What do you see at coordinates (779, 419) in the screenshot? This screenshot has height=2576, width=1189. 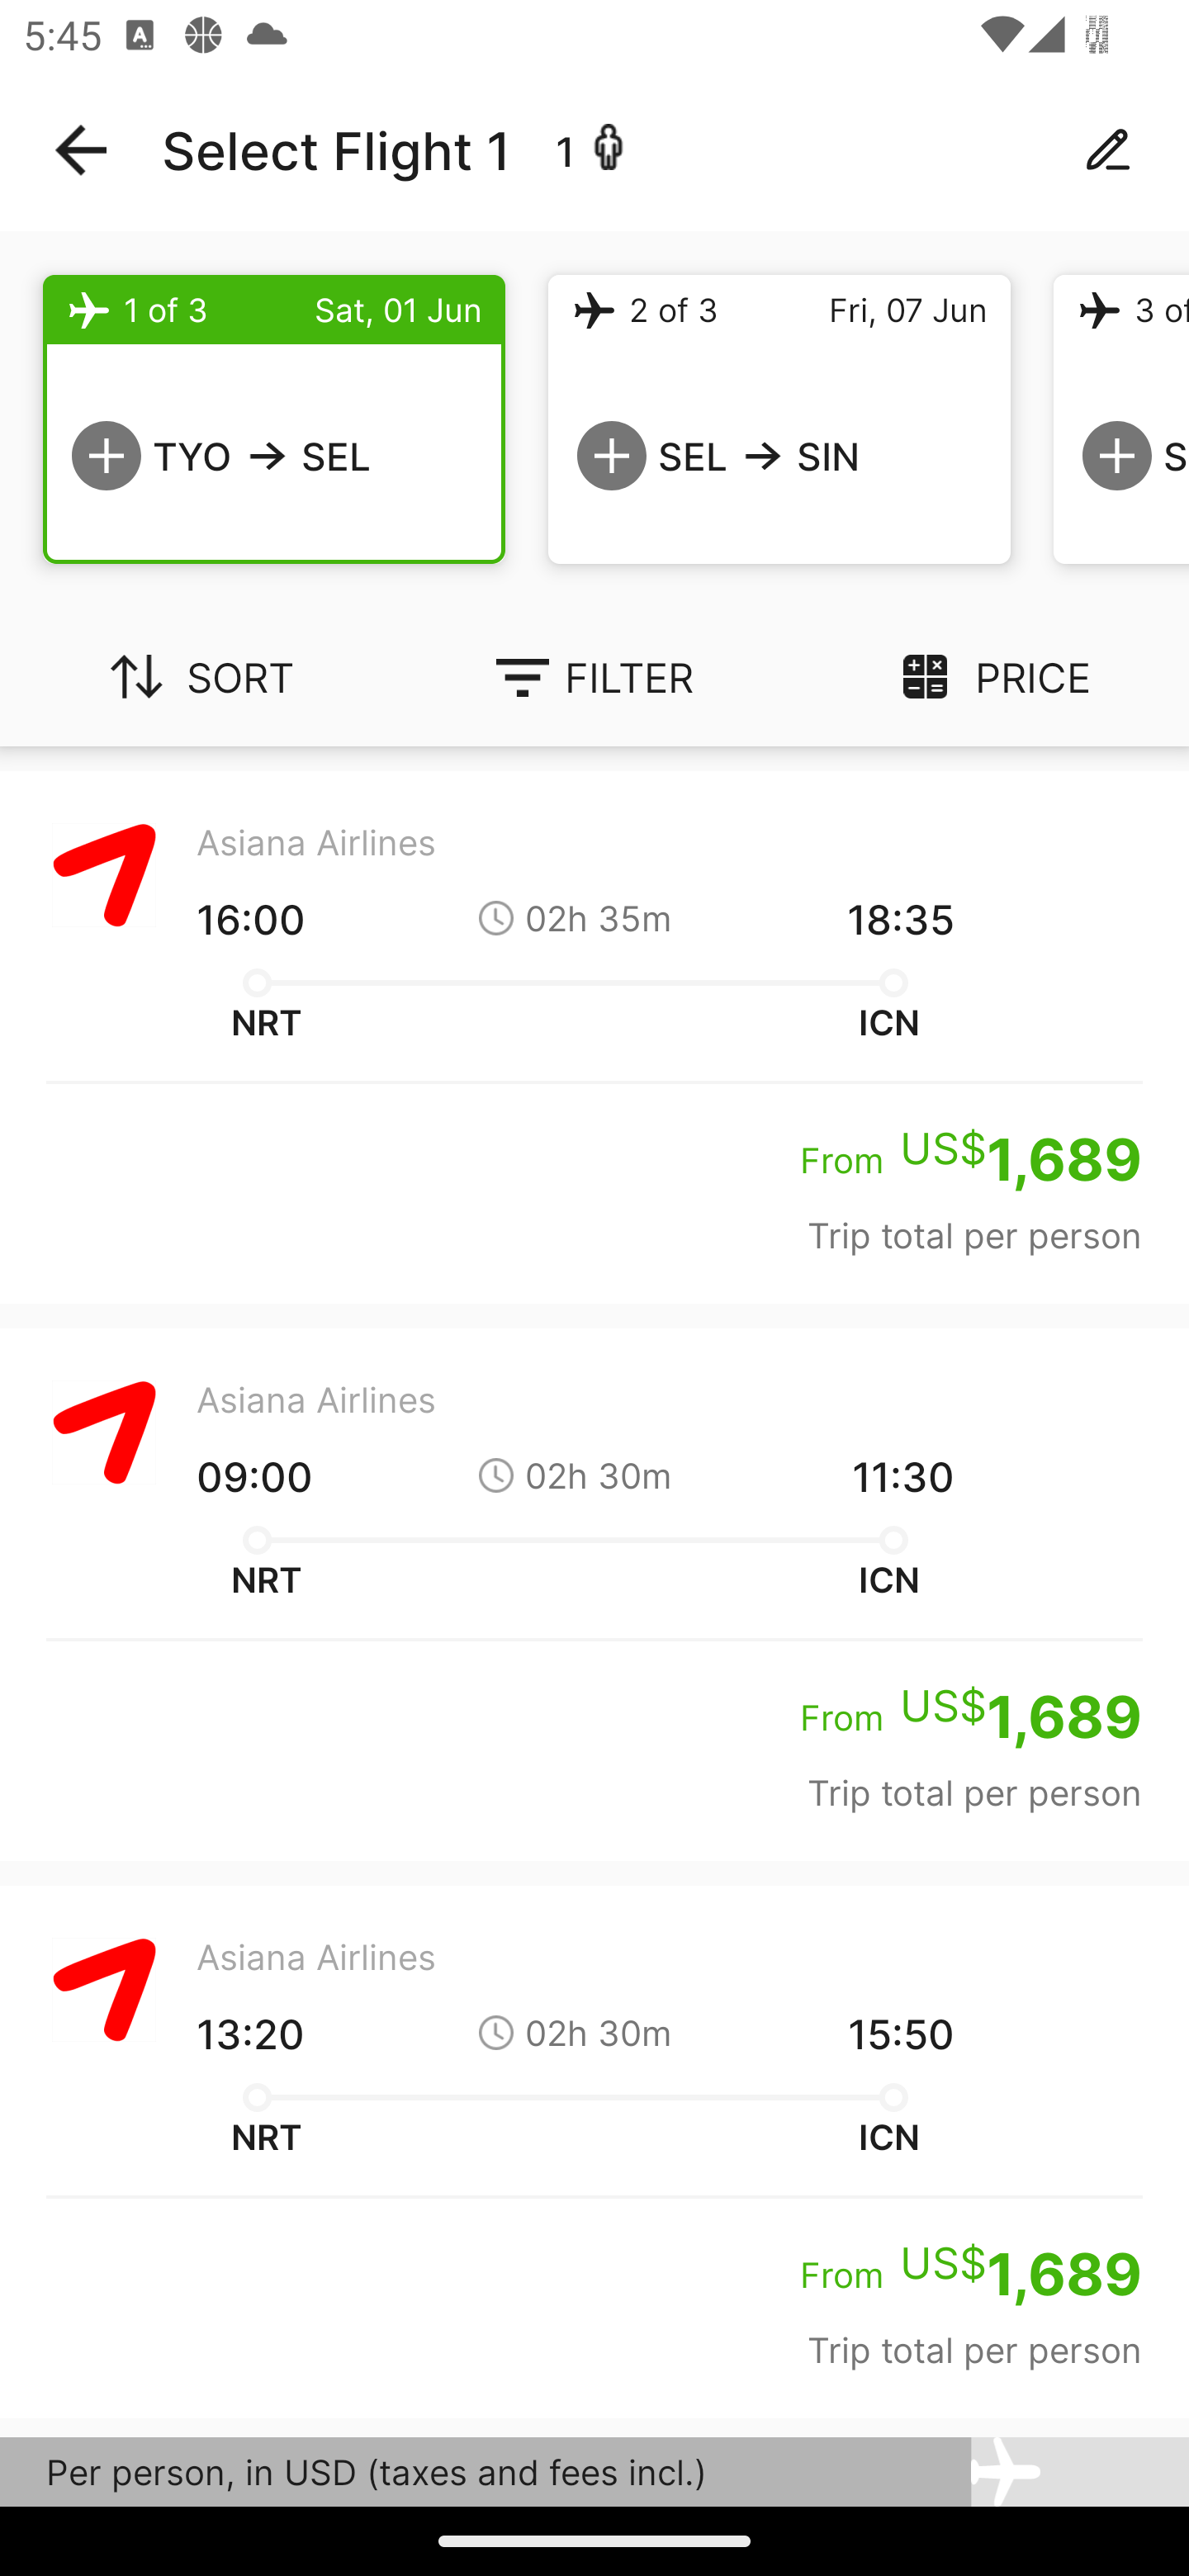 I see `2 of 3 Fri, 07 Jun SEL SIN` at bounding box center [779, 419].